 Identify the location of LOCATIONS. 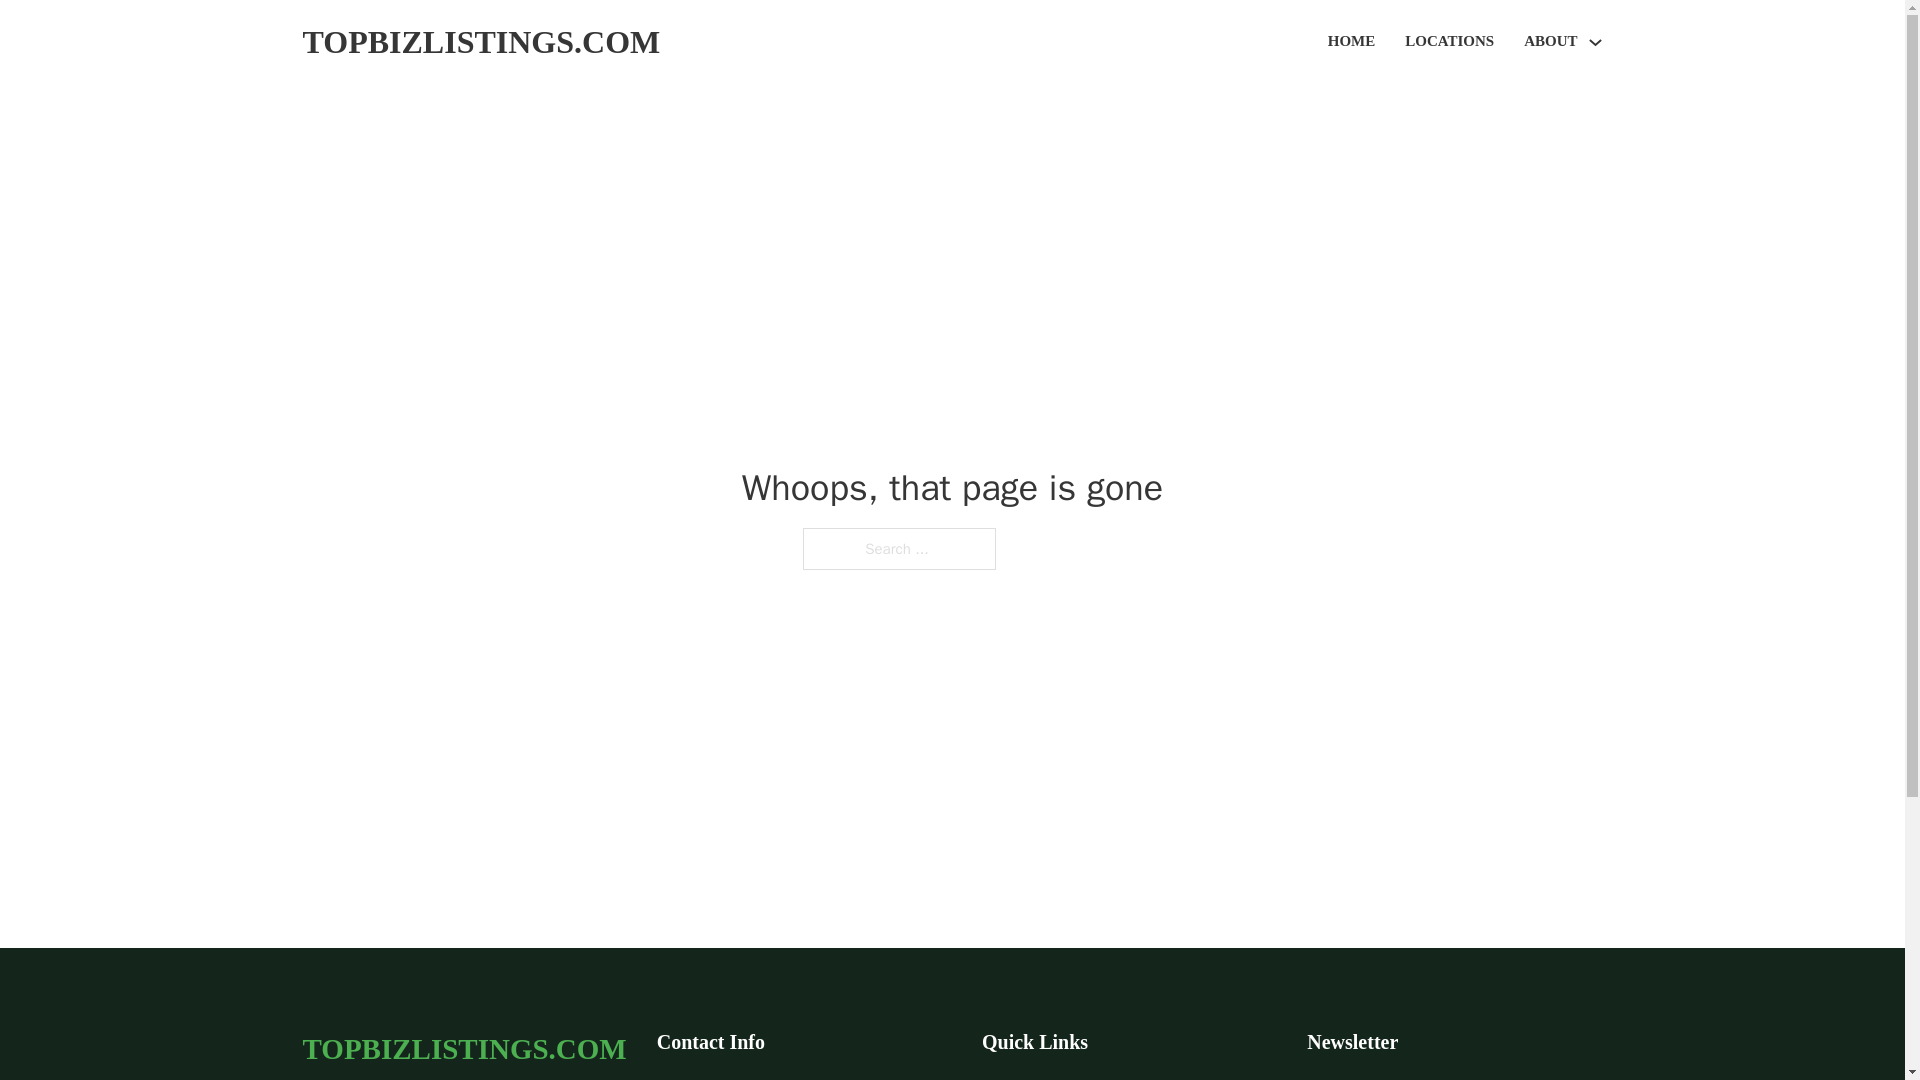
(1449, 42).